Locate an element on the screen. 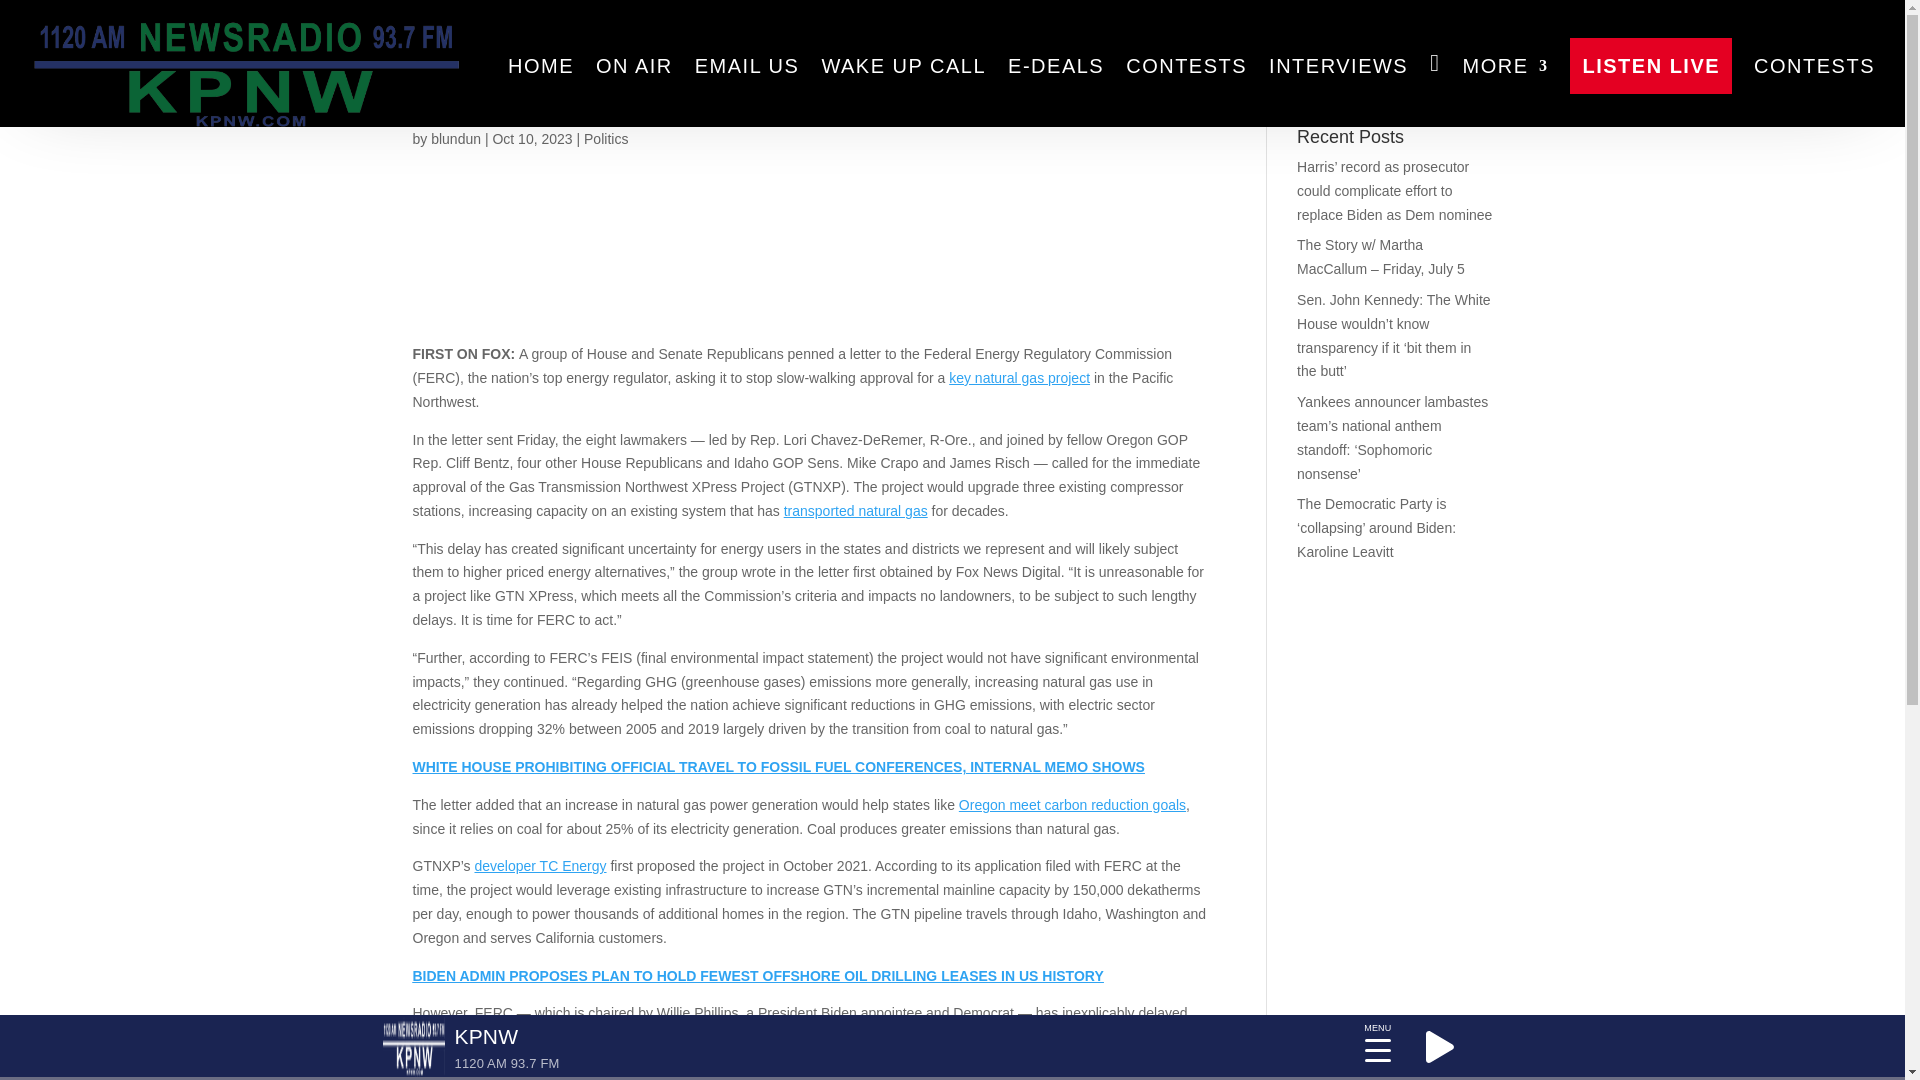  CONTESTS is located at coordinates (1186, 66).